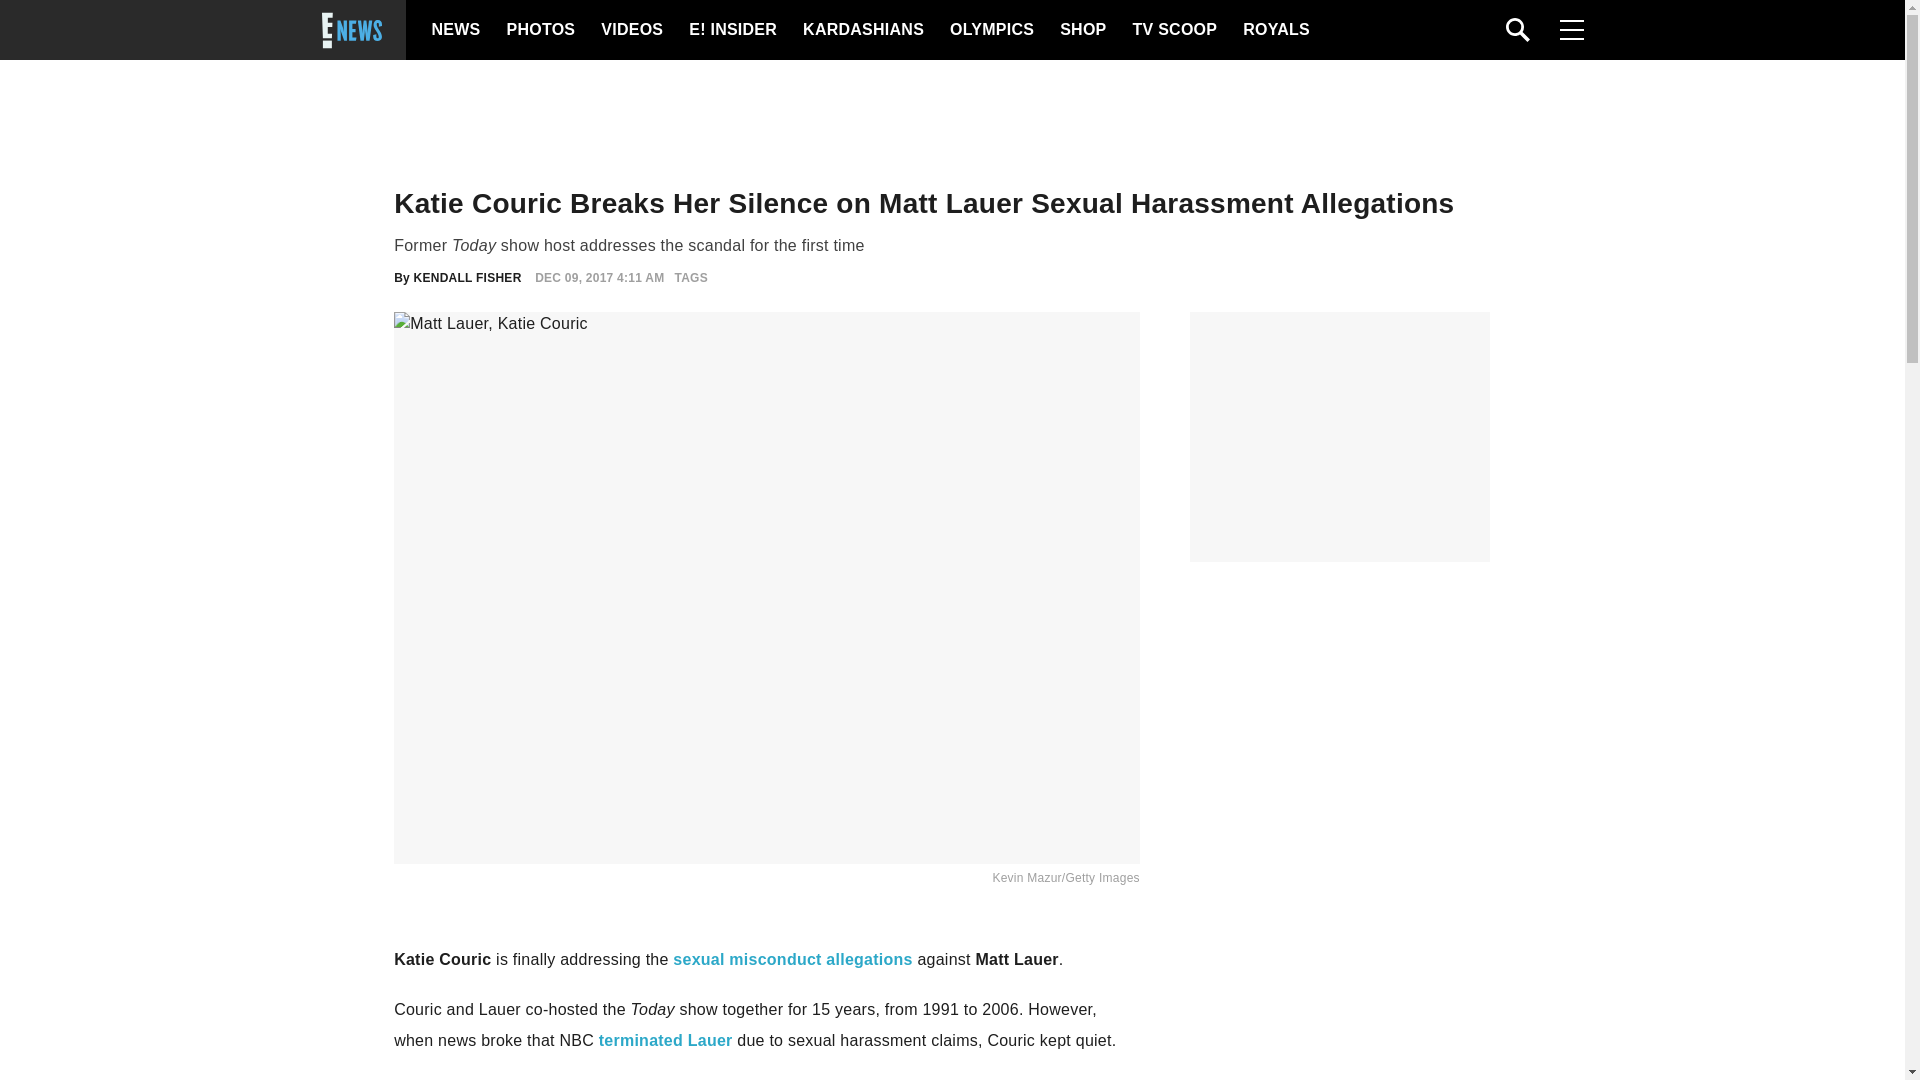  Describe the element at coordinates (732, 30) in the screenshot. I see `E! INSIDER` at that location.